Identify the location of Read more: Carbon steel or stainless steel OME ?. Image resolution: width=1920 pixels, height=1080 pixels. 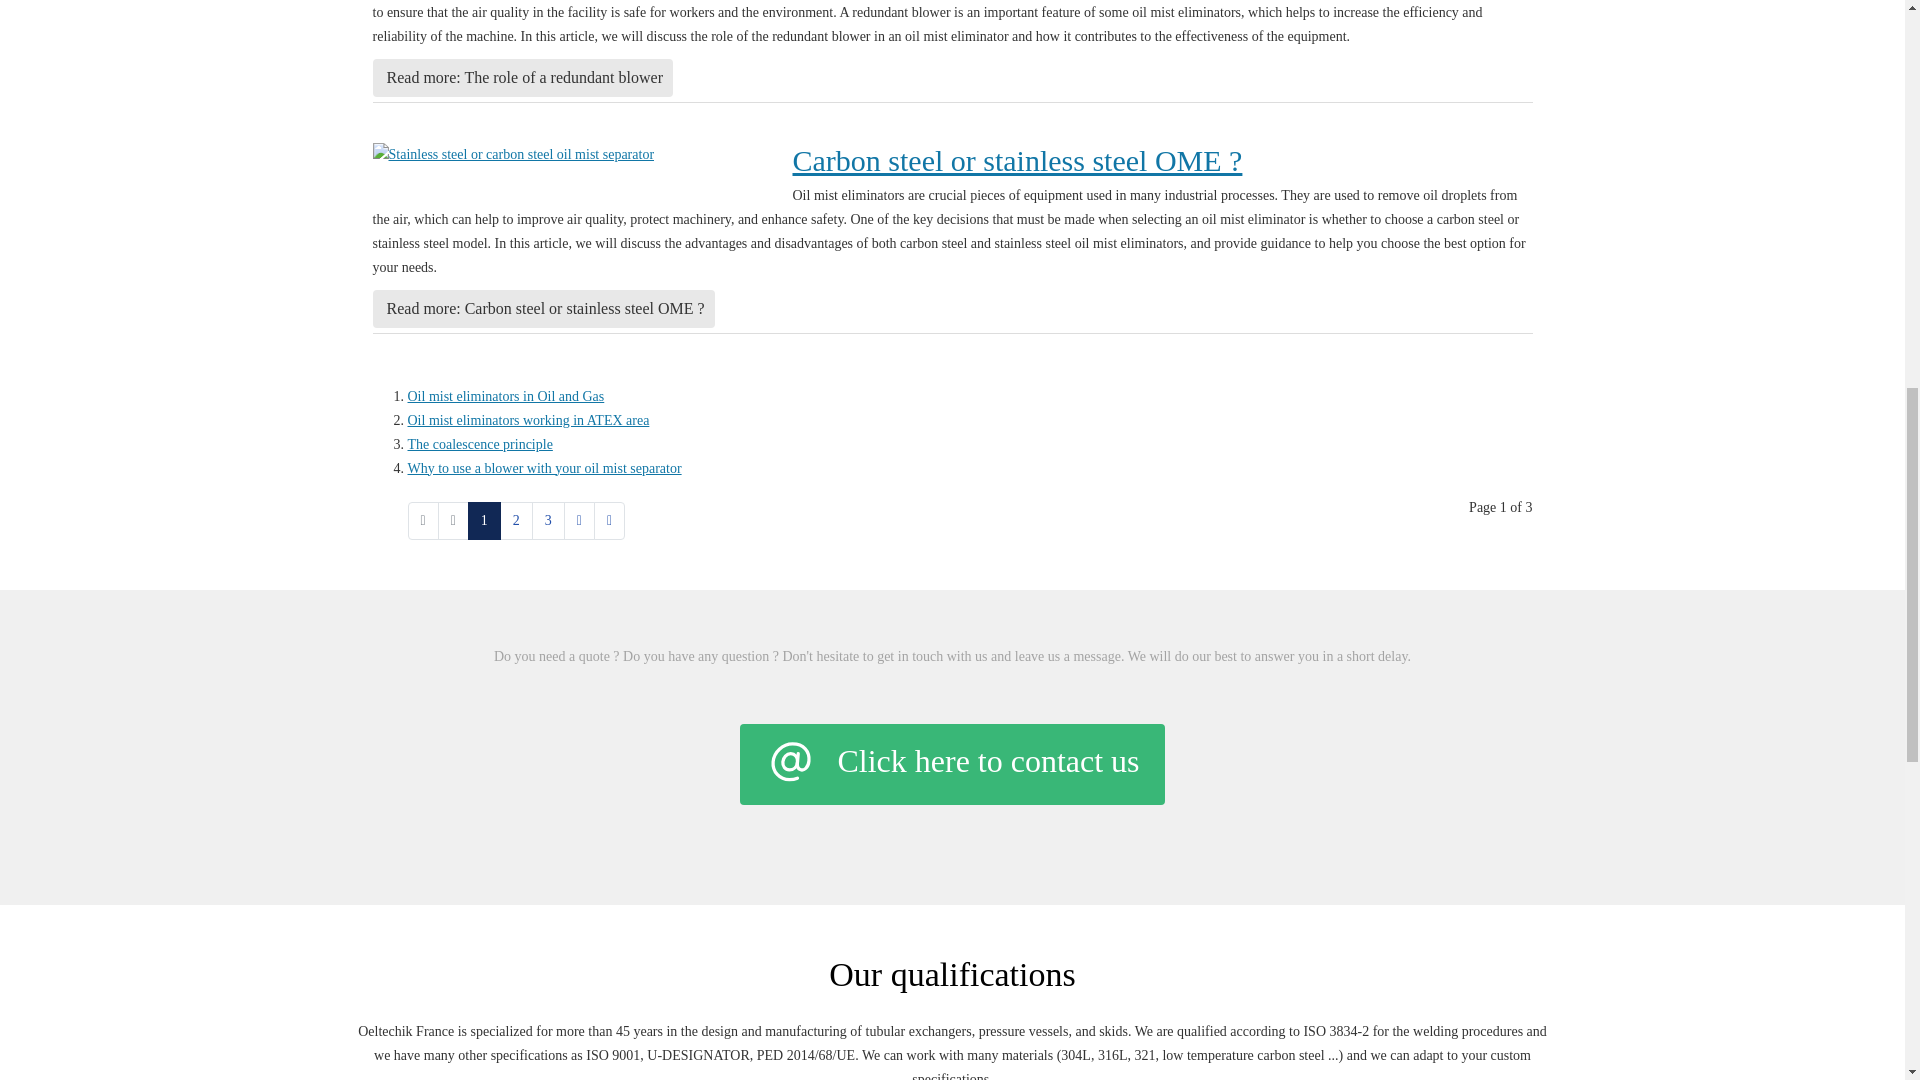
(543, 309).